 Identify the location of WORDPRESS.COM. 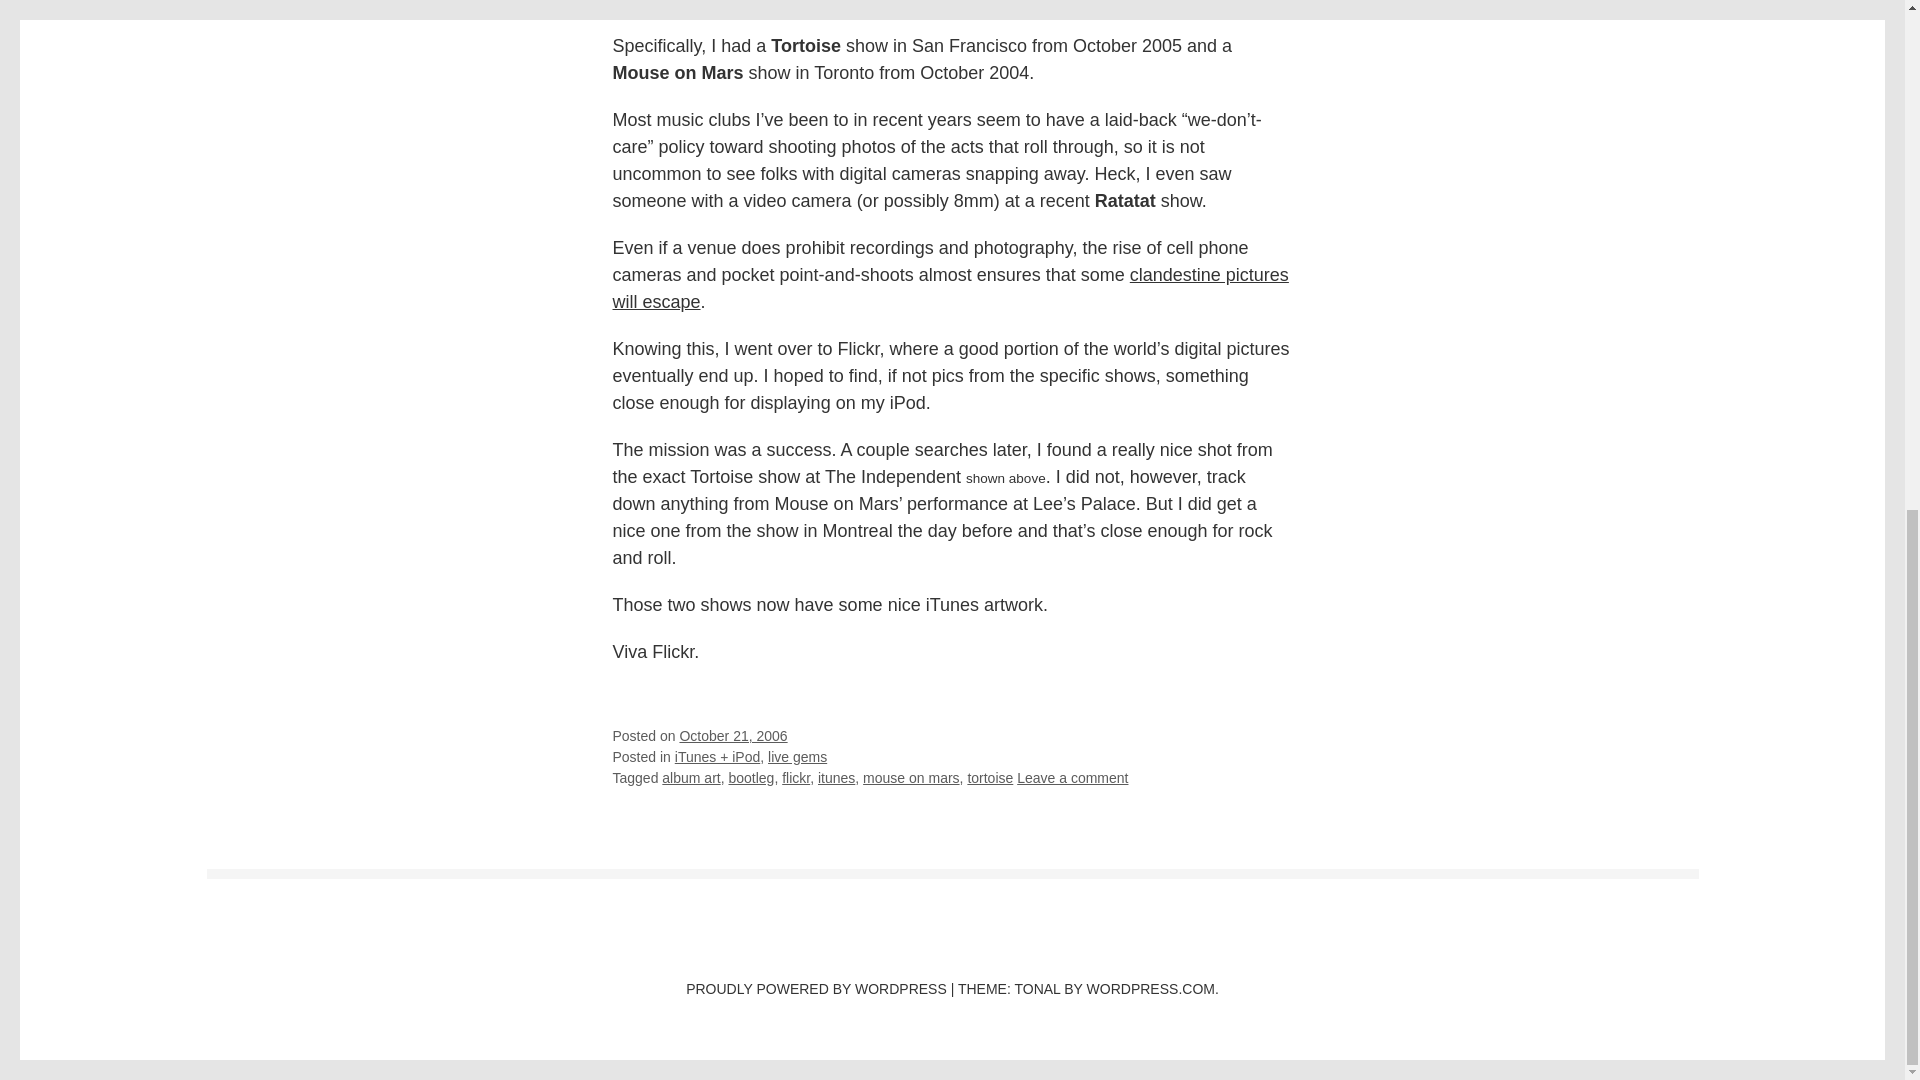
(1150, 988).